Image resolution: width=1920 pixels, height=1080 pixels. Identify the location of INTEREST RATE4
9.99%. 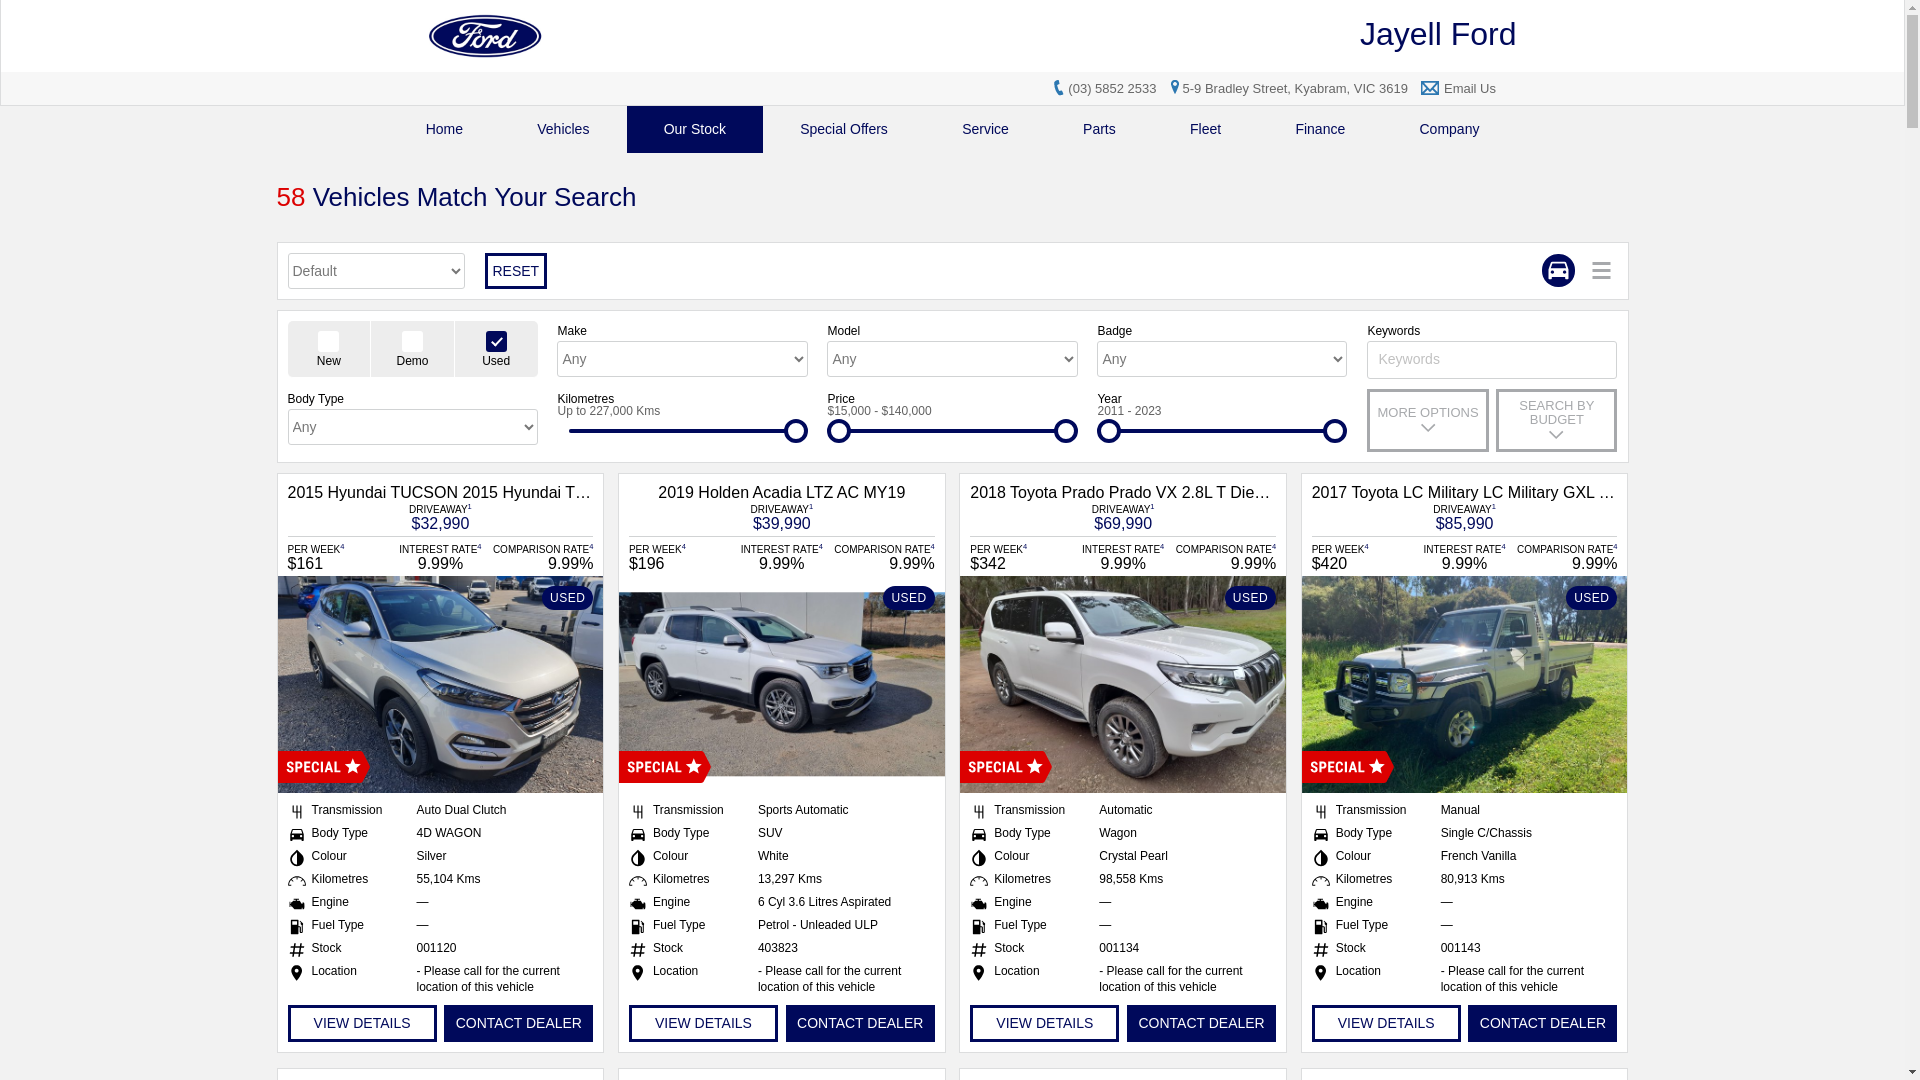
(1465, 556).